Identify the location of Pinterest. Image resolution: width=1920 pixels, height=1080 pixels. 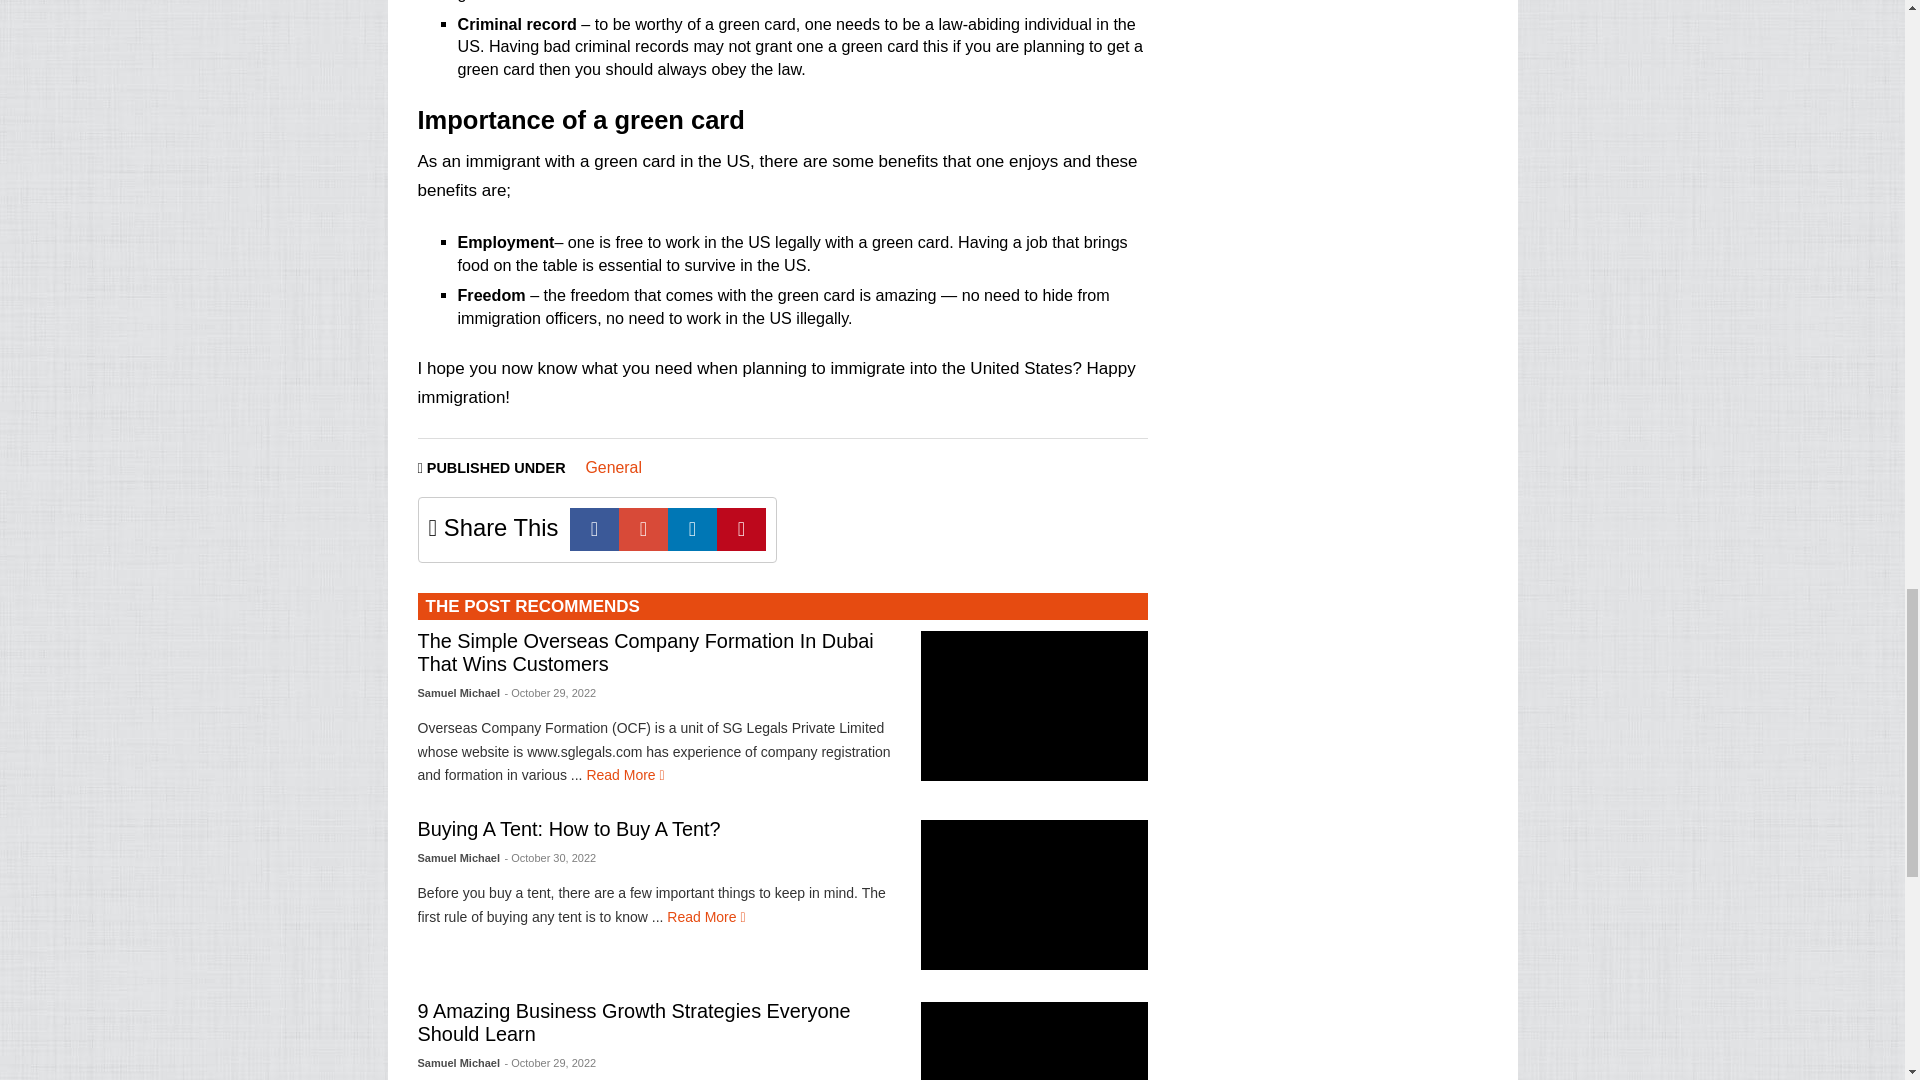
(741, 528).